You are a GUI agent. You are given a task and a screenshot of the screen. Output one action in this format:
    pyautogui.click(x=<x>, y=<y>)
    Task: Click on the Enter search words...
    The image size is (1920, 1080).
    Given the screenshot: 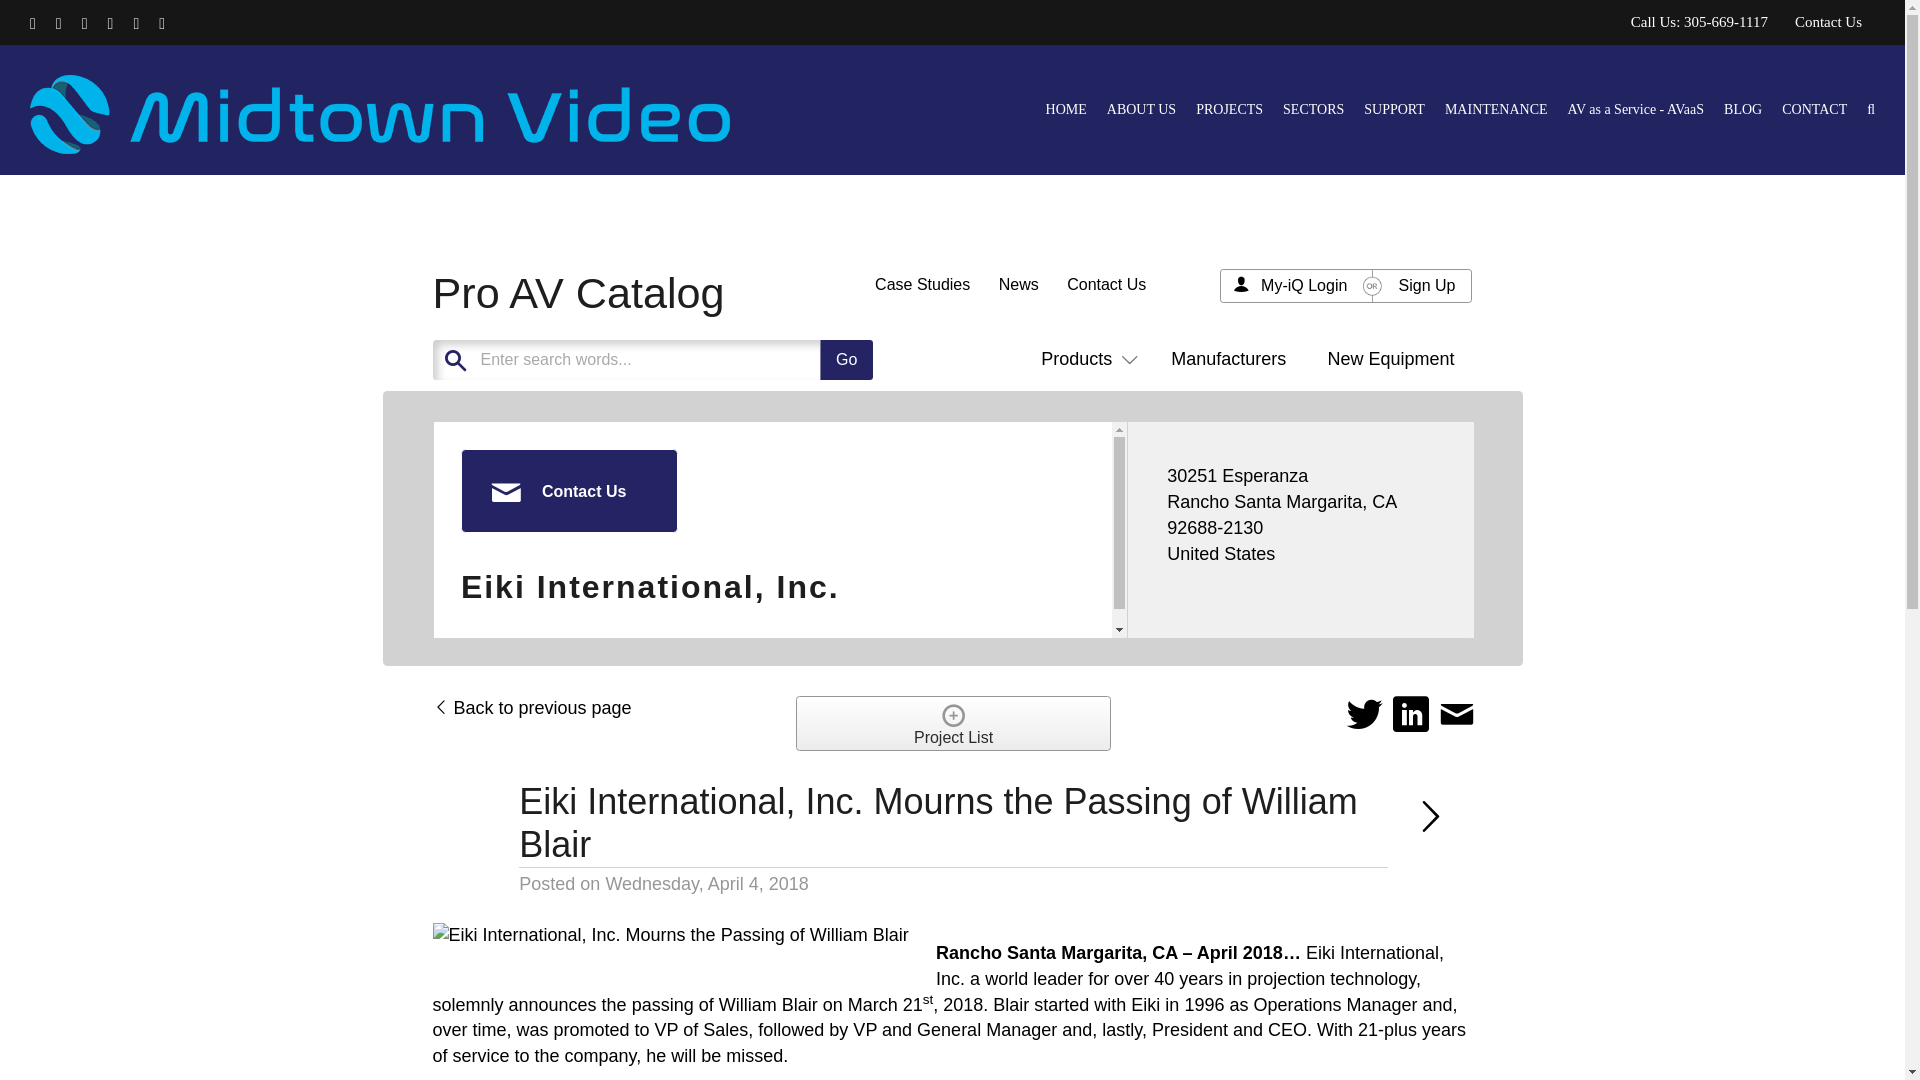 What is the action you would take?
    pyautogui.click(x=701, y=360)
    